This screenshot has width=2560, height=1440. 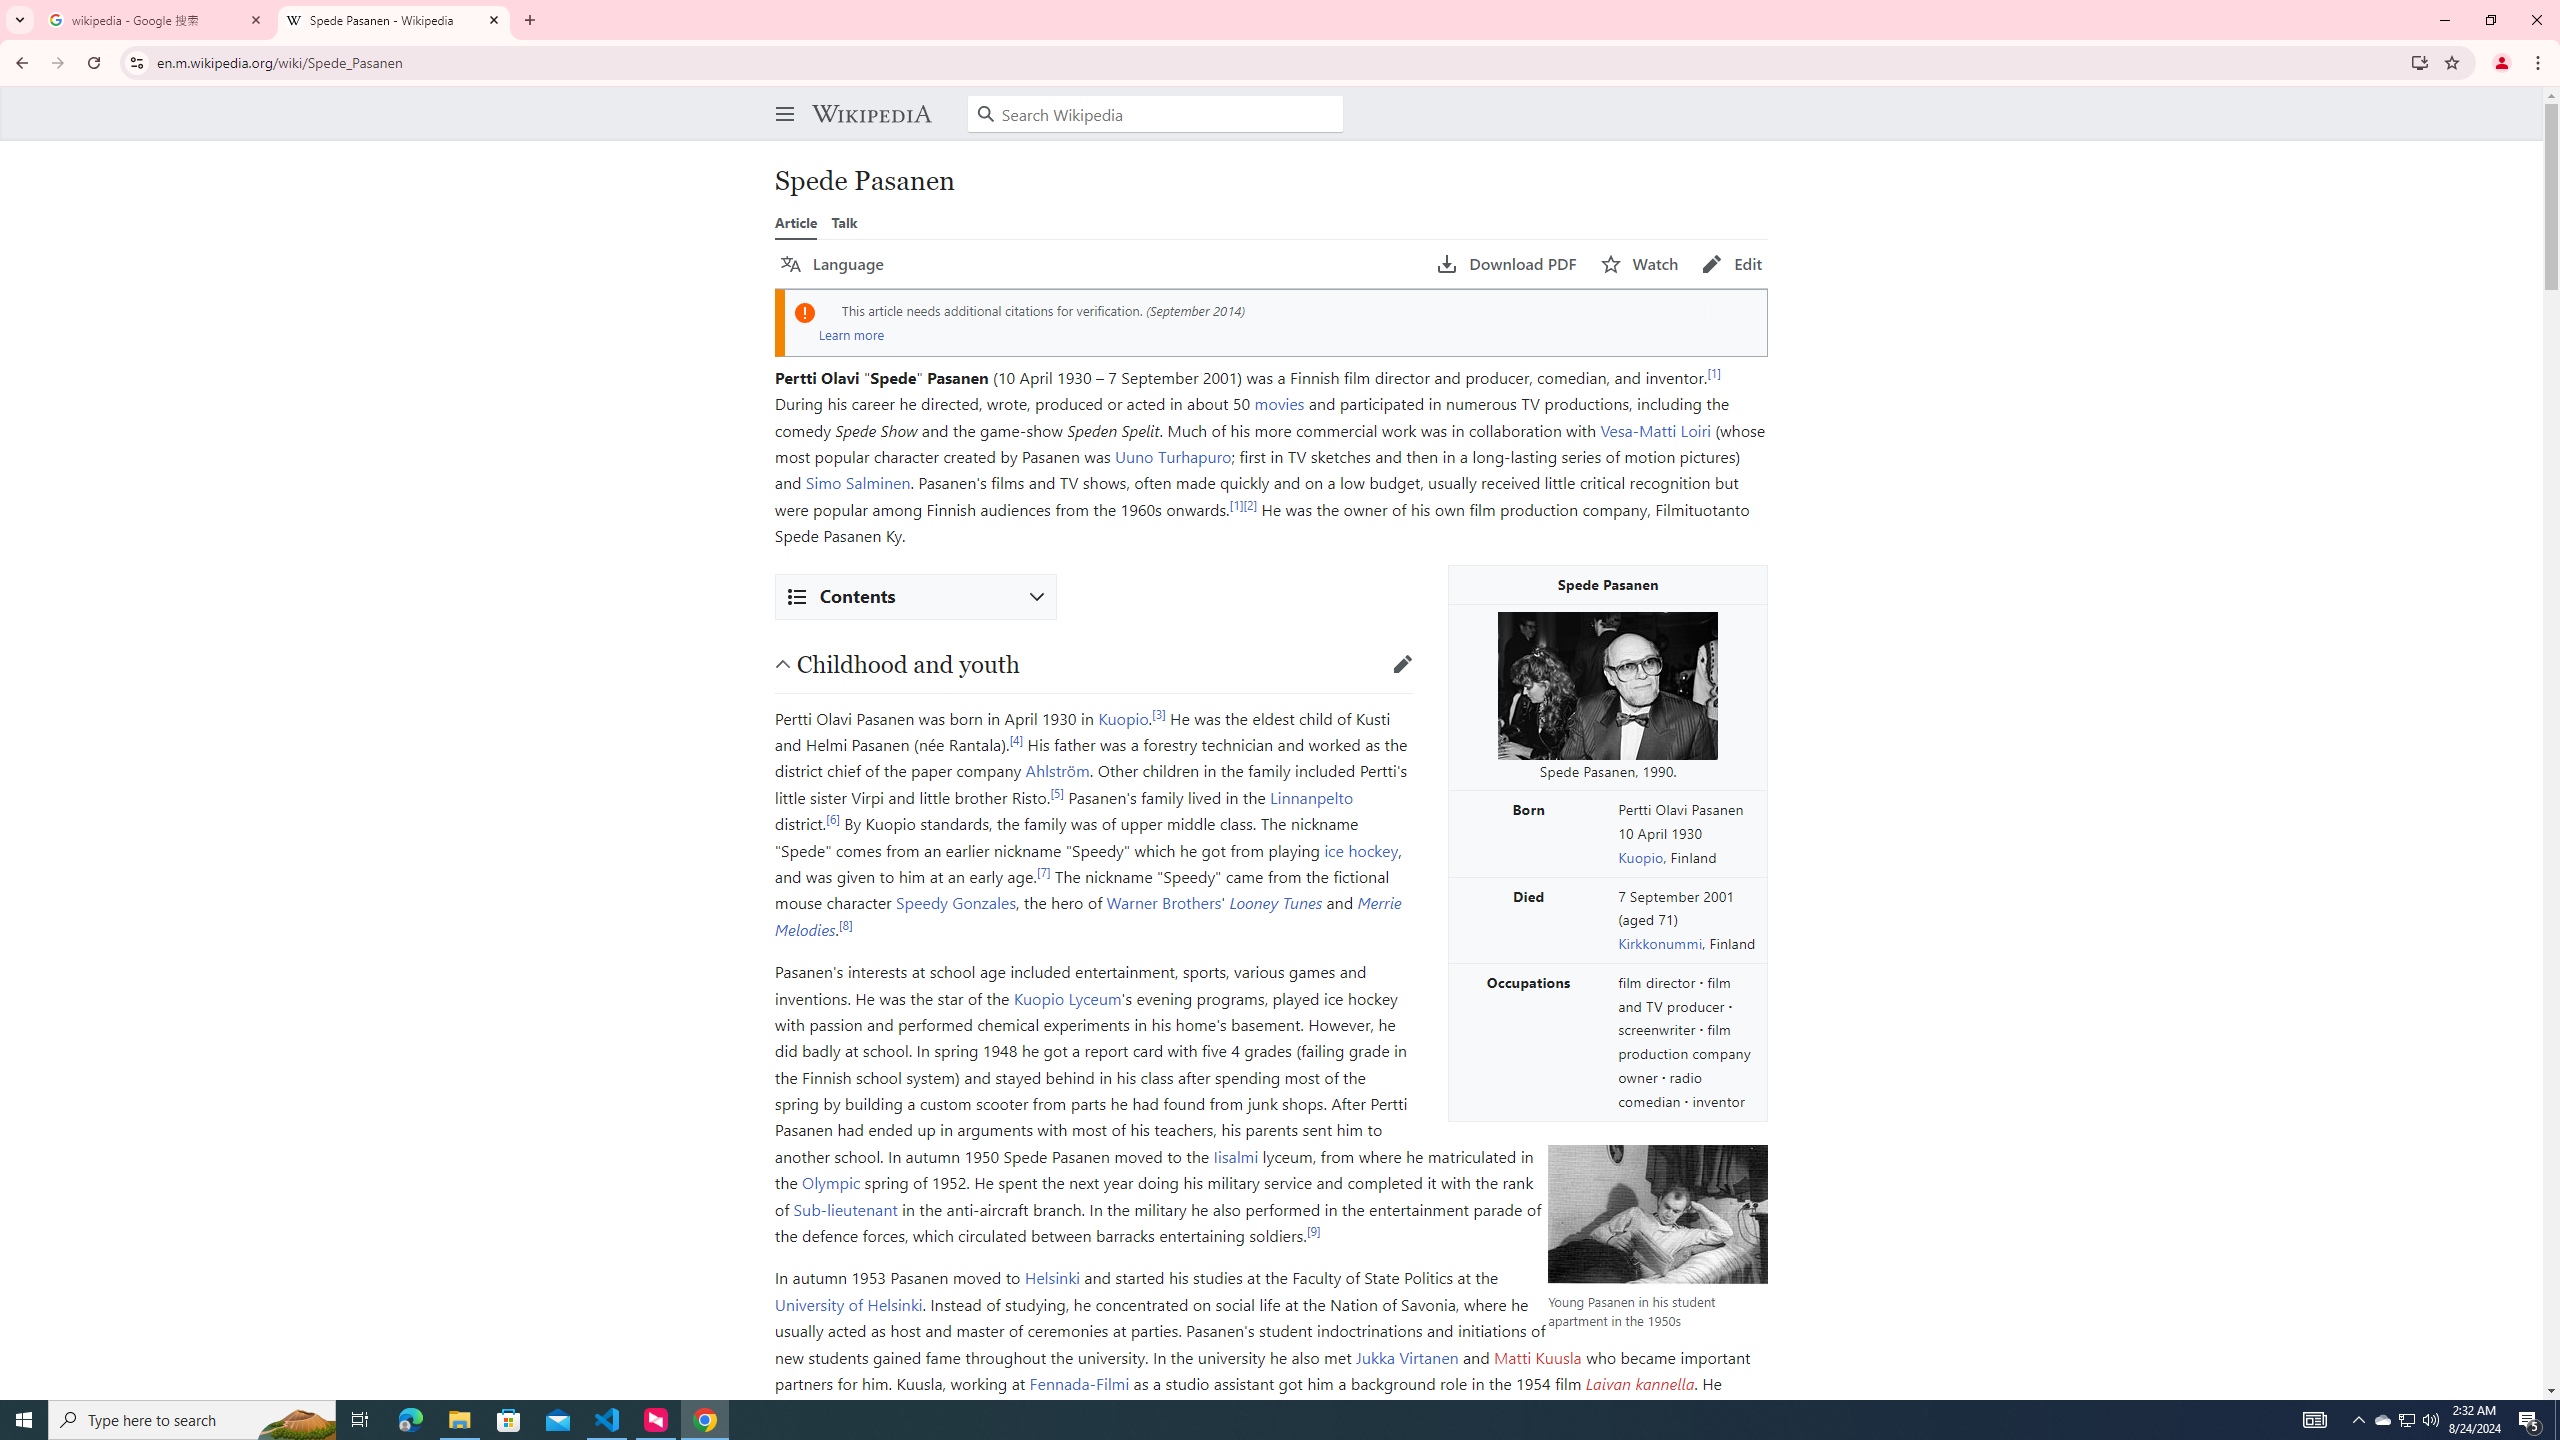 I want to click on Warner Brothers, so click(x=1163, y=902).